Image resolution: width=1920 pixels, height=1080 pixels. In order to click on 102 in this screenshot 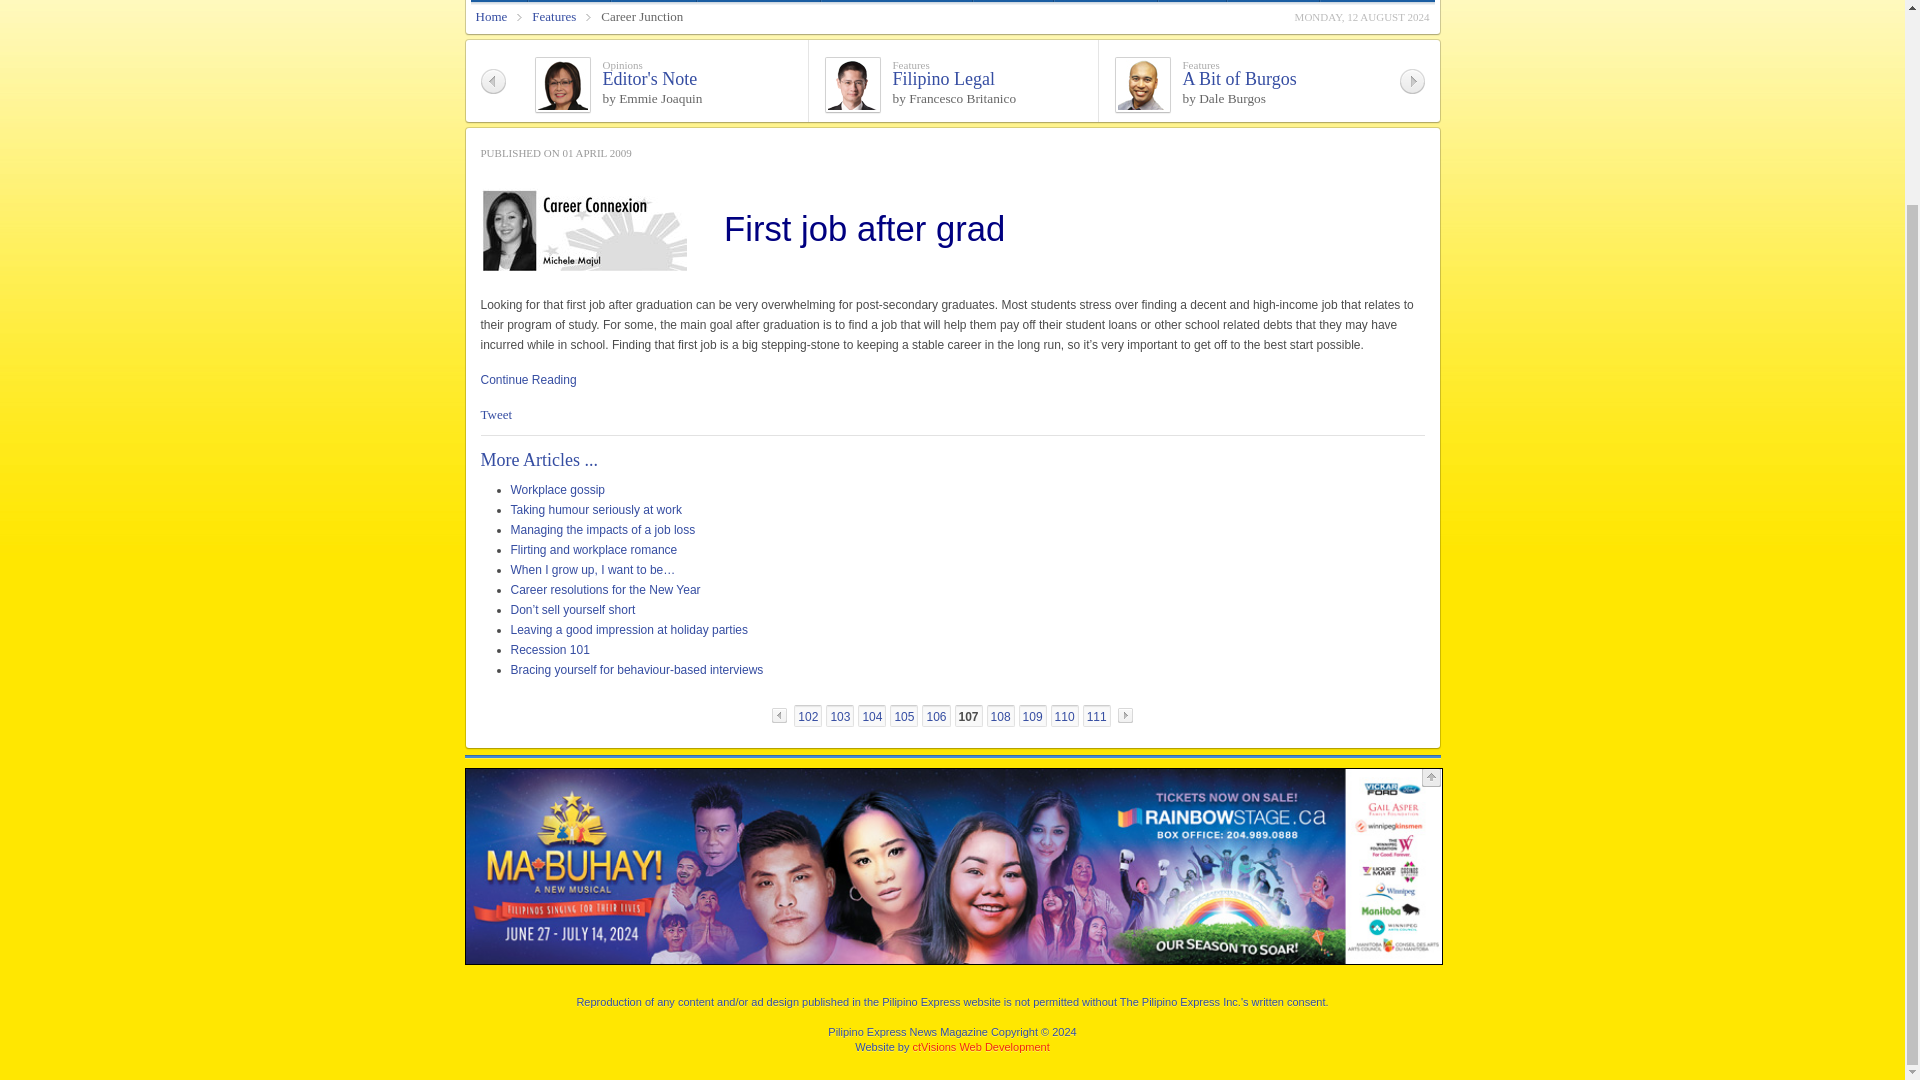, I will do `click(808, 716)`.